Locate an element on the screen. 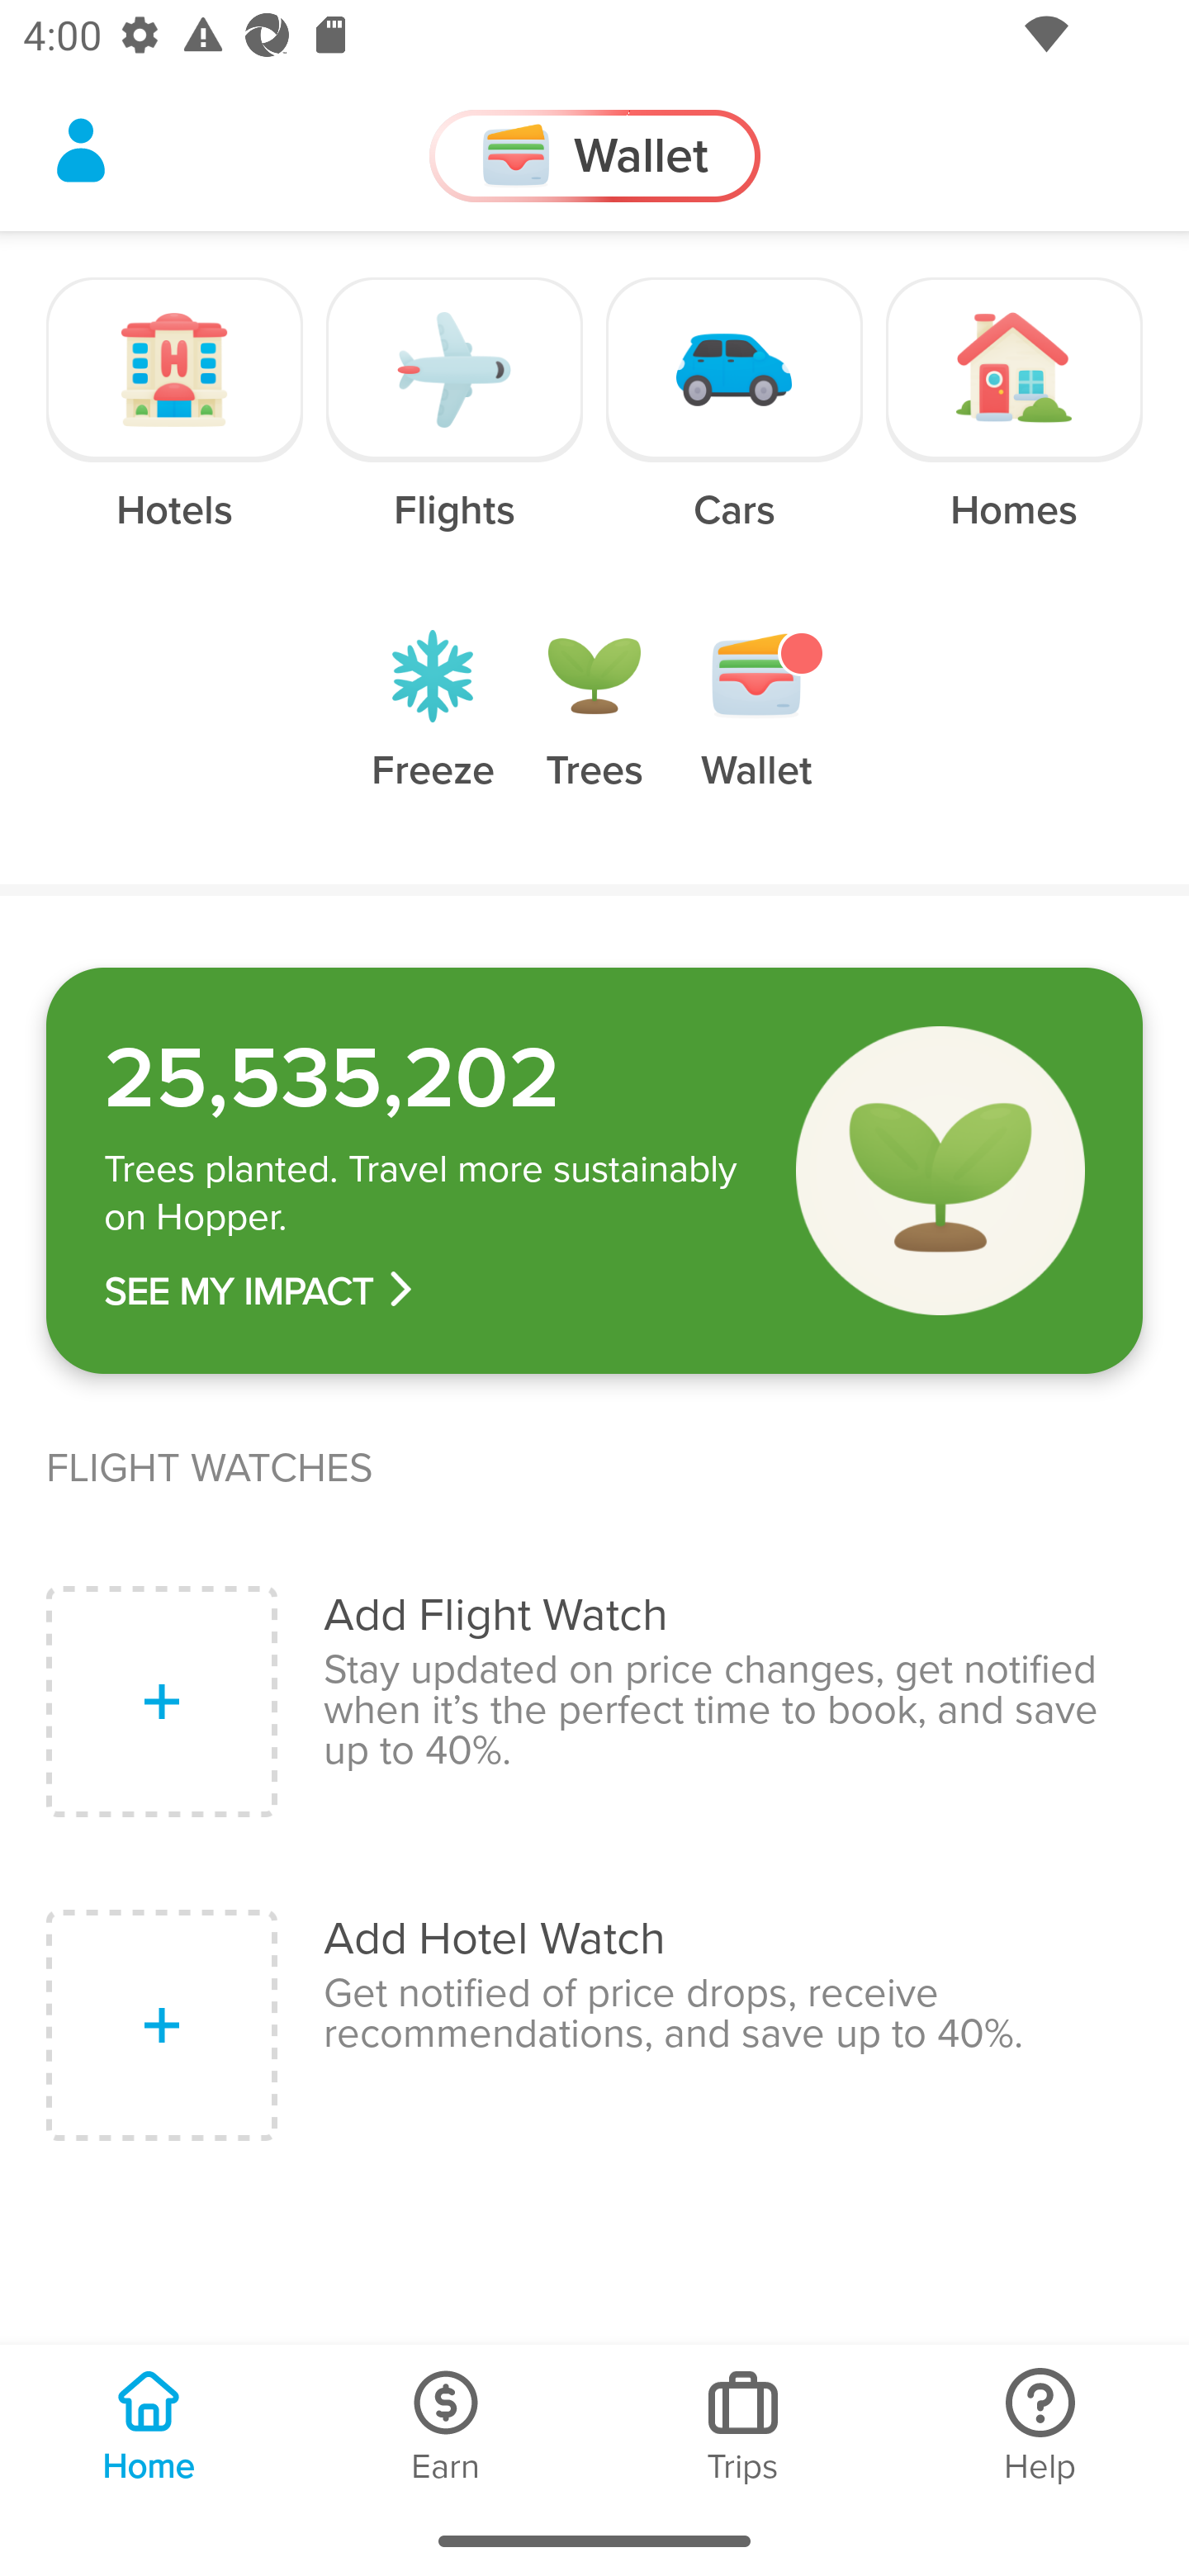  Wallet is located at coordinates (756, 734).